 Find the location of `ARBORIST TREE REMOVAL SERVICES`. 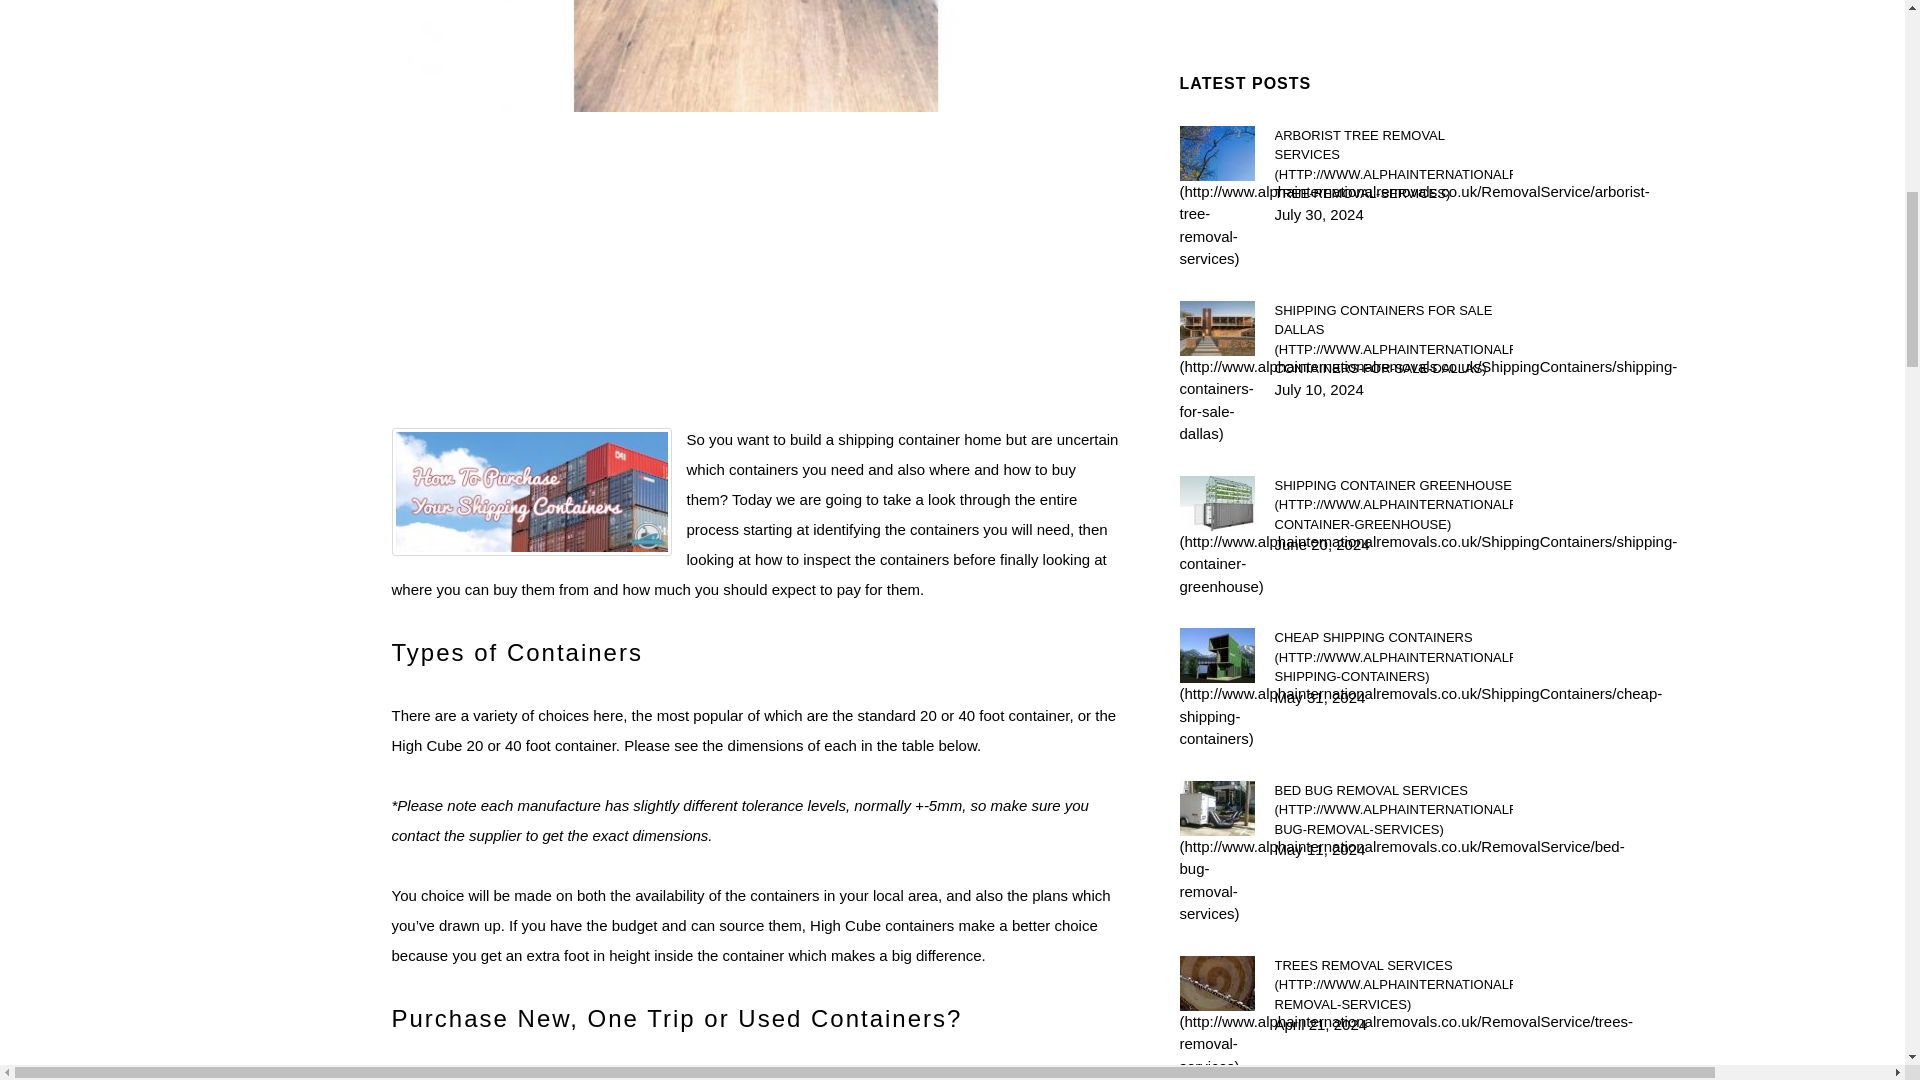

ARBORIST TREE REMOVAL SERVICES is located at coordinates (1393, 165).